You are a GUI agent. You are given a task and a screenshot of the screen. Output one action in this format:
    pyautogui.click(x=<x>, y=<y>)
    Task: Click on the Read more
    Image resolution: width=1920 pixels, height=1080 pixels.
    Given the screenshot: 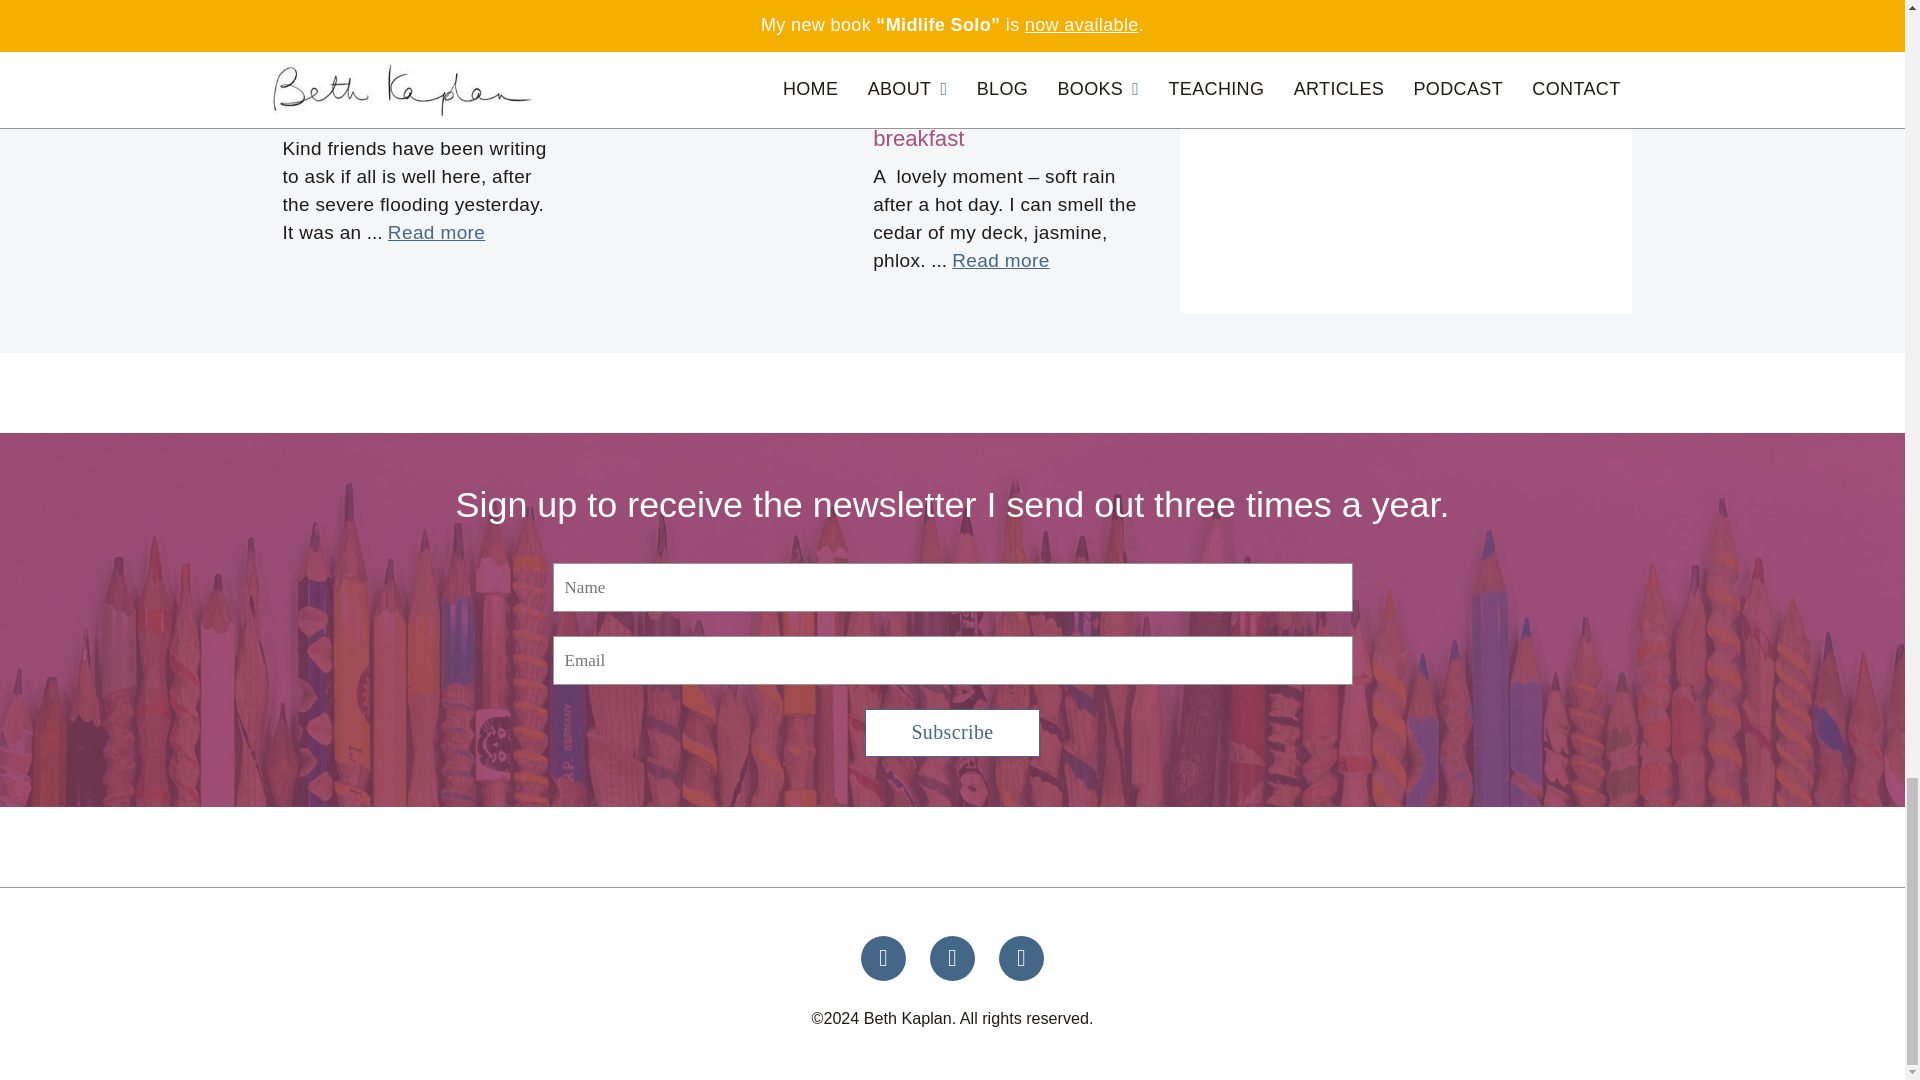 What is the action you would take?
    pyautogui.click(x=1000, y=261)
    